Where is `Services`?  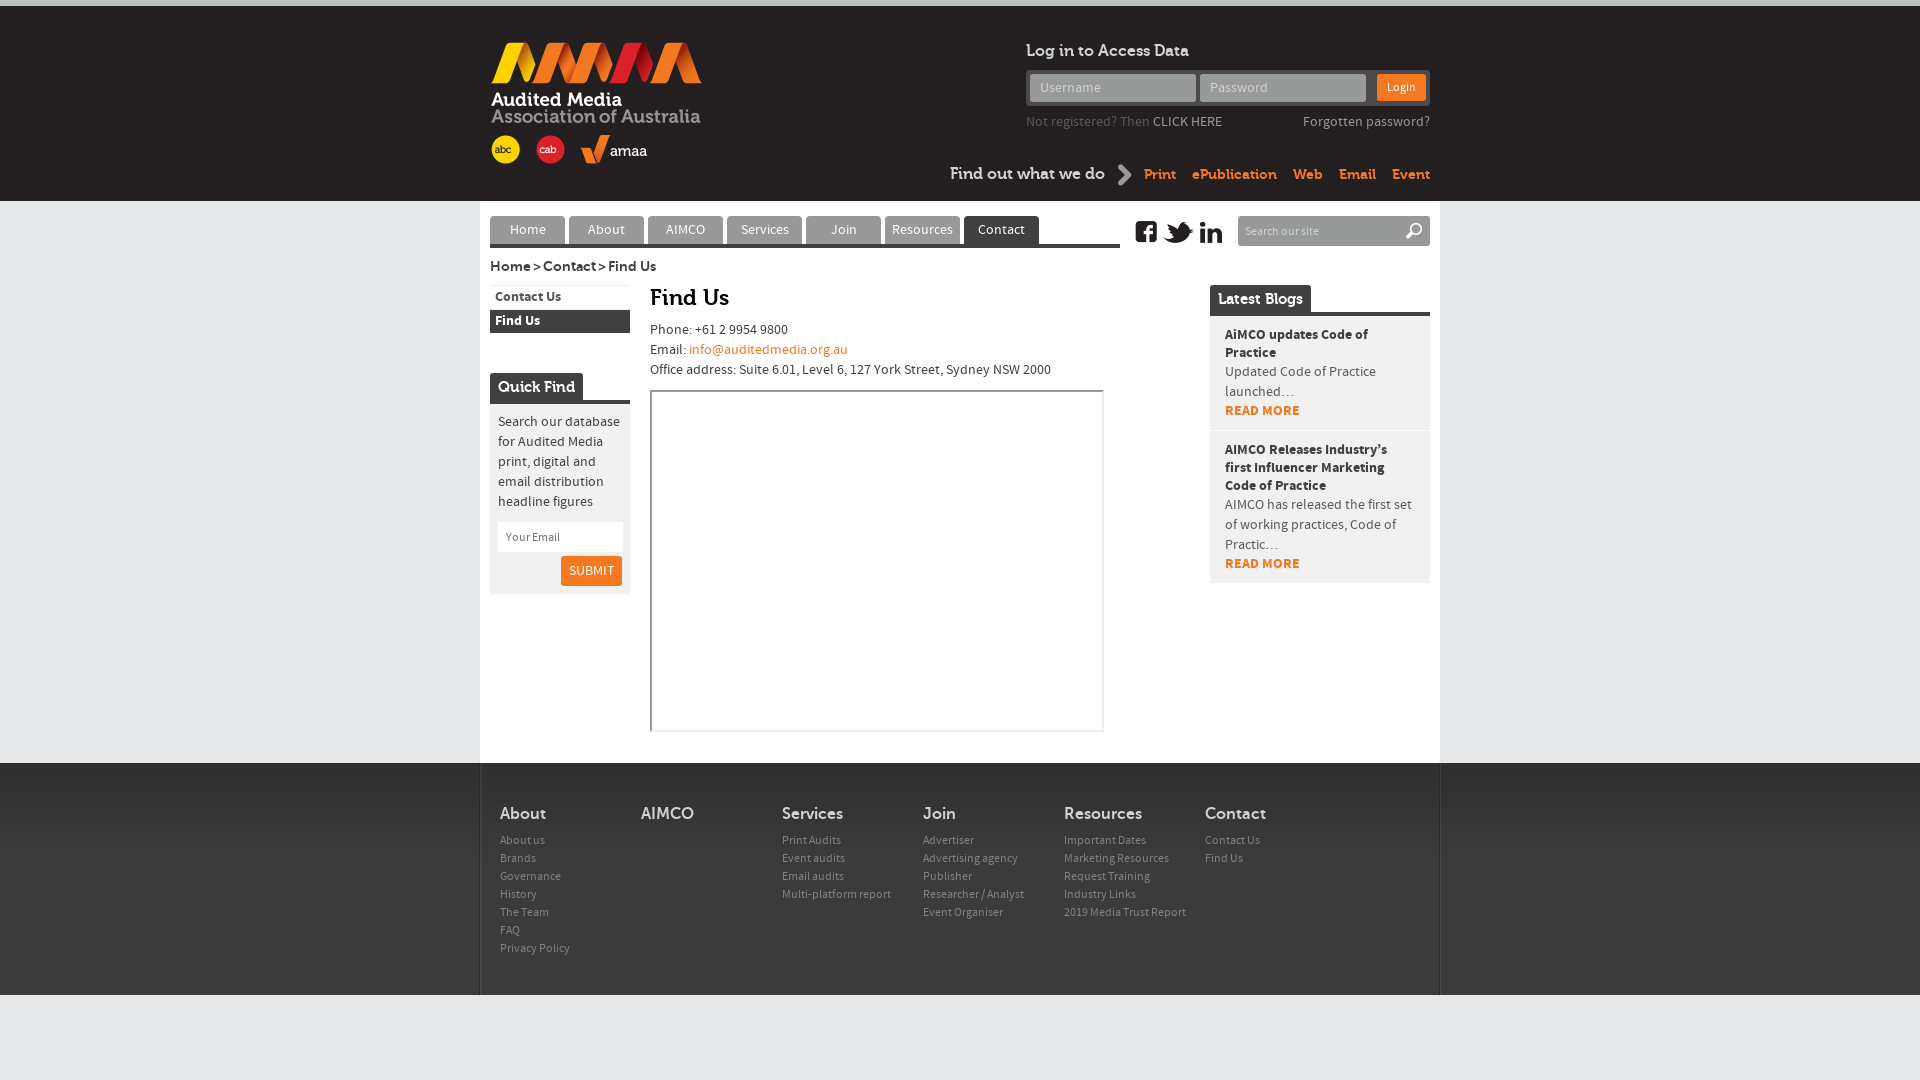
Services is located at coordinates (812, 814).